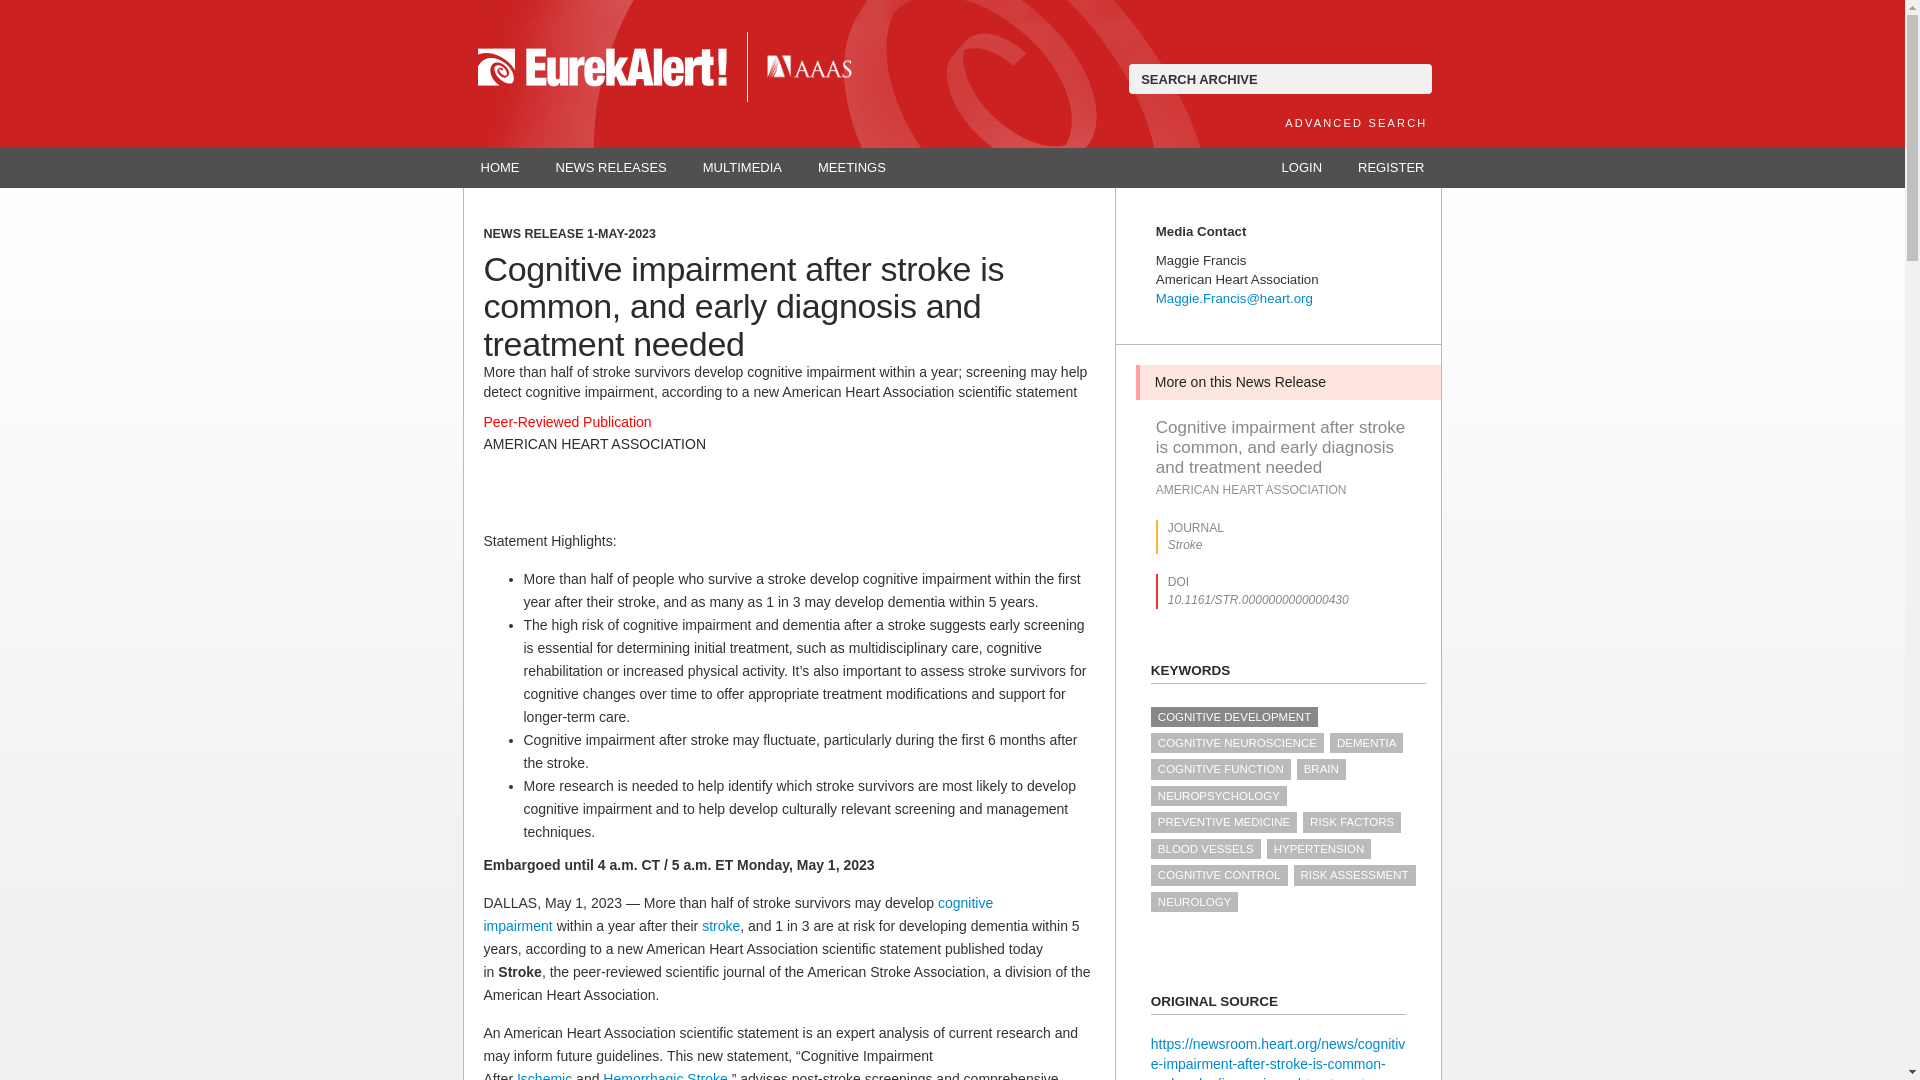 The height and width of the screenshot is (1080, 1920). I want to click on COGNITIVE DEVELOPMENT, so click(1234, 716).